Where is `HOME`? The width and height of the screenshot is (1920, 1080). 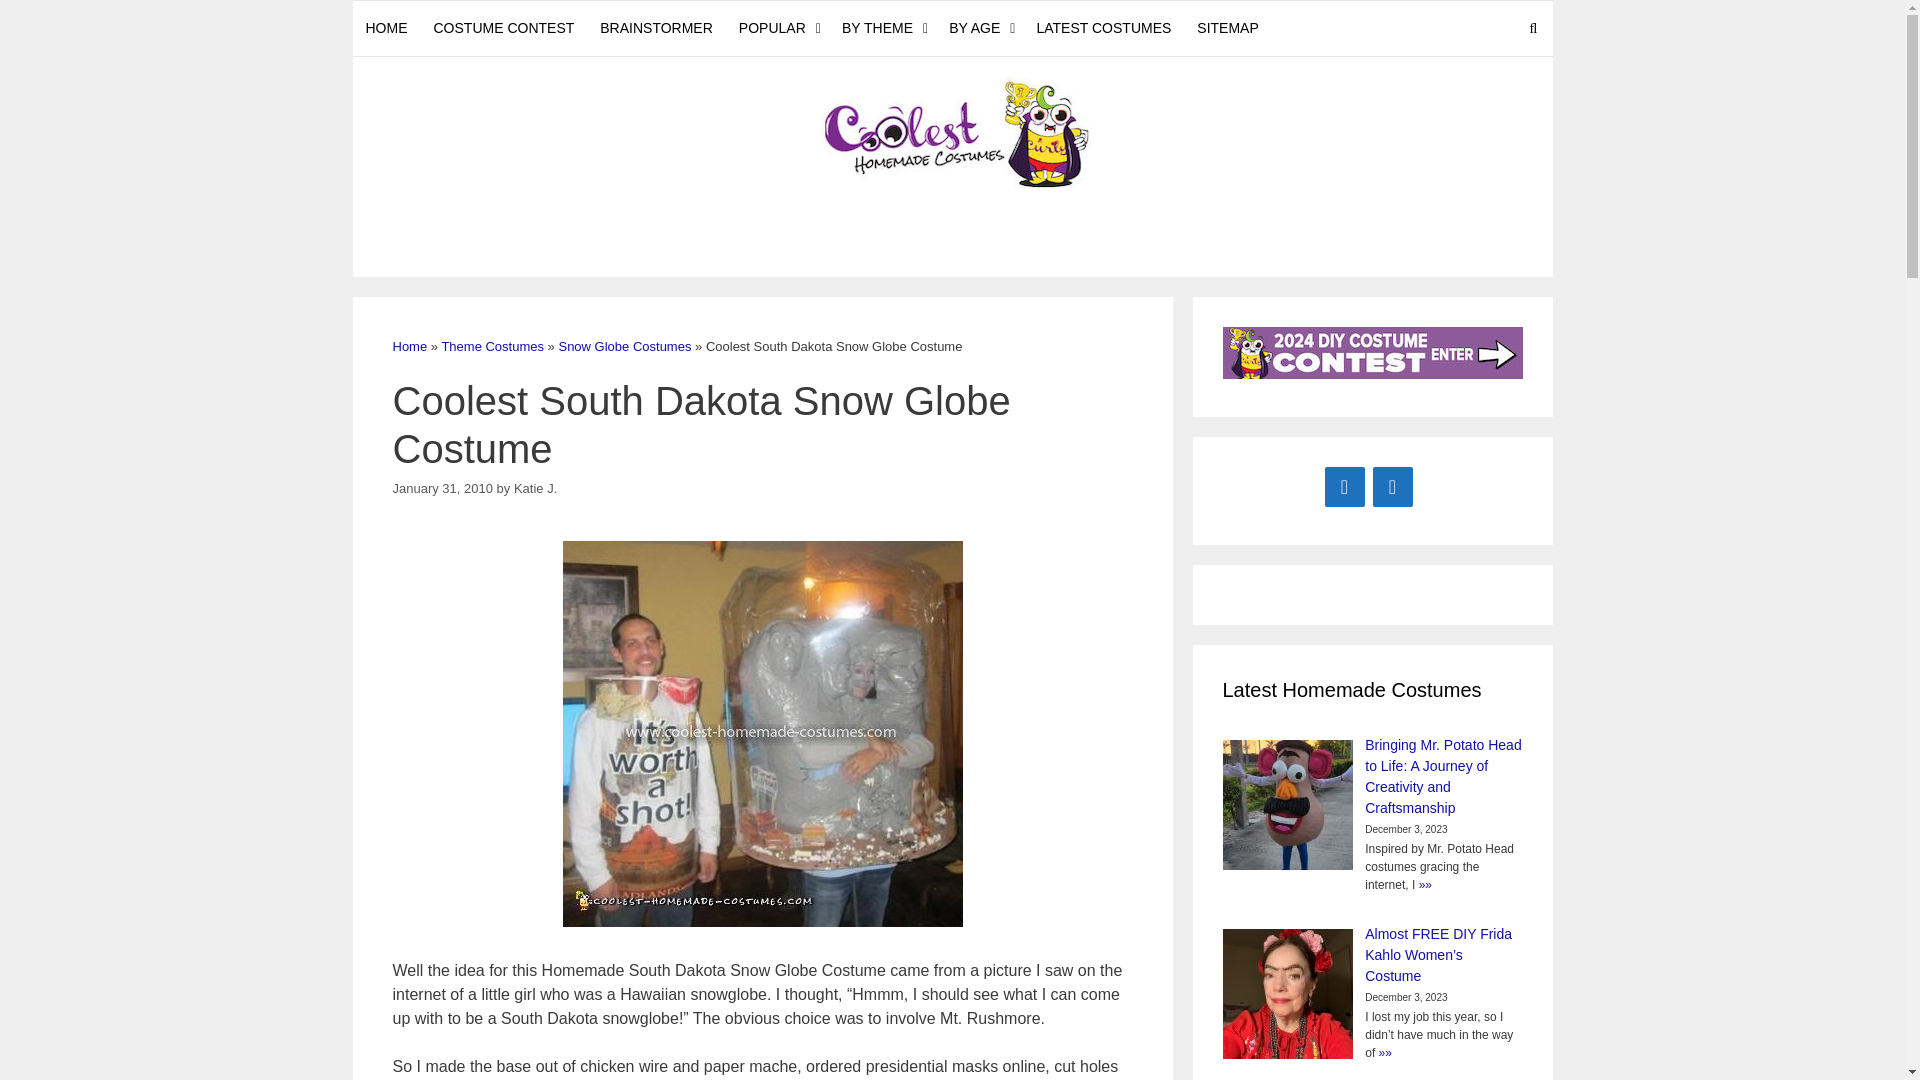
HOME is located at coordinates (386, 28).